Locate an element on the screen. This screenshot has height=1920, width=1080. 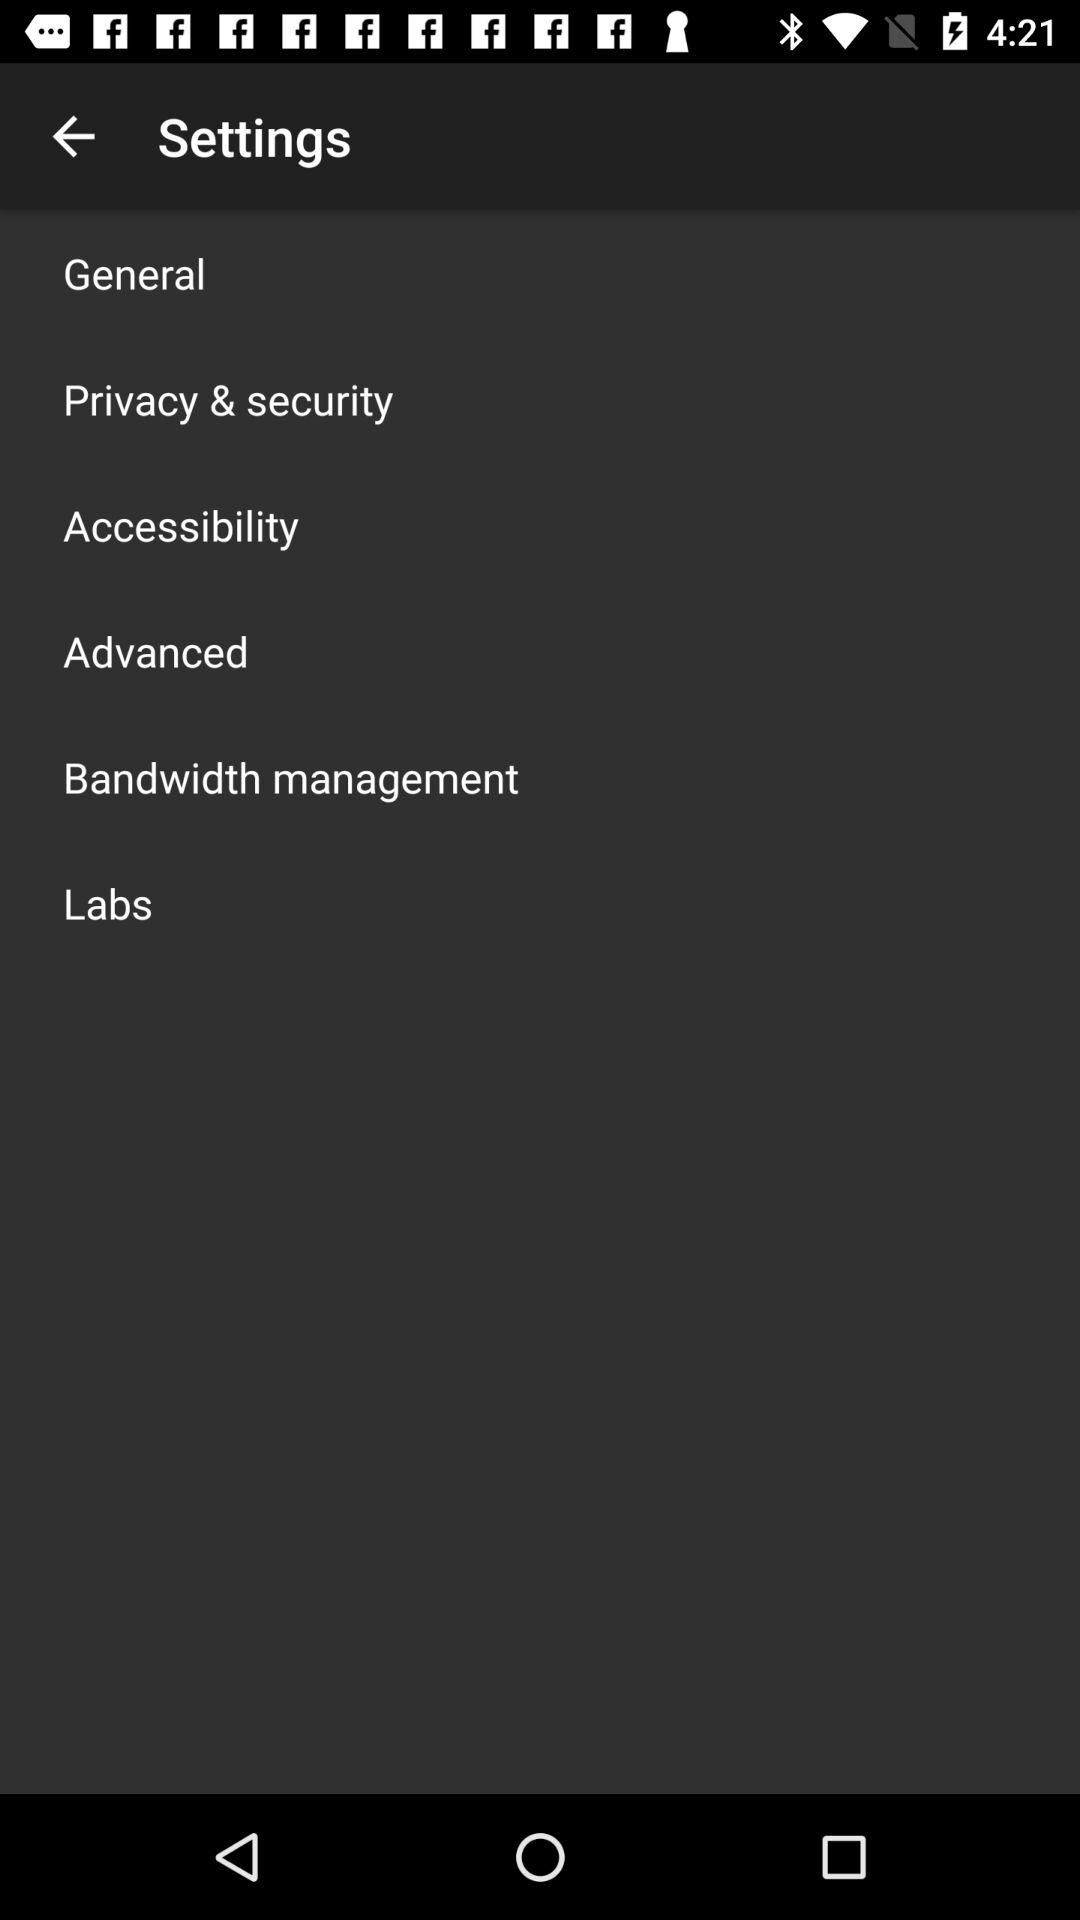
open the privacy & security icon is located at coordinates (228, 398).